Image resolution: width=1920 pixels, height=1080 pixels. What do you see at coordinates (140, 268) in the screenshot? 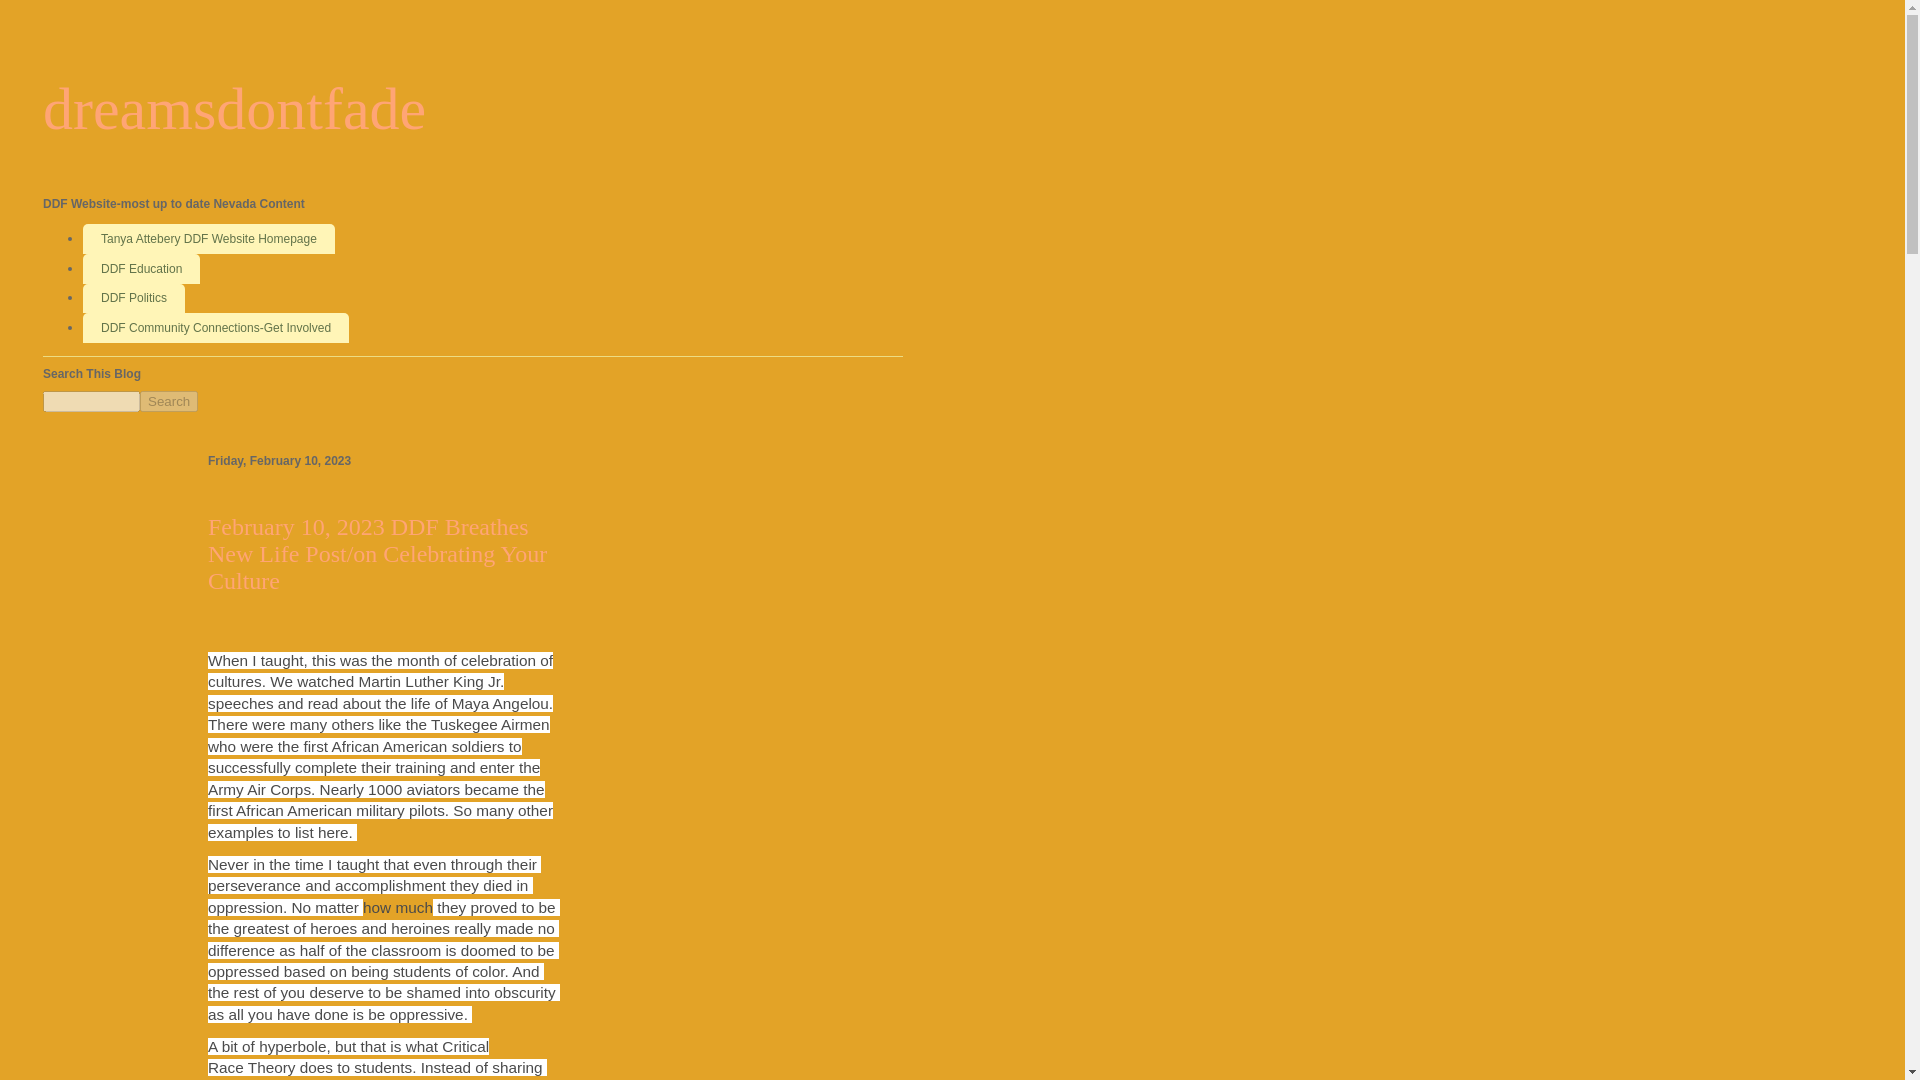
I see `DDF Education` at bounding box center [140, 268].